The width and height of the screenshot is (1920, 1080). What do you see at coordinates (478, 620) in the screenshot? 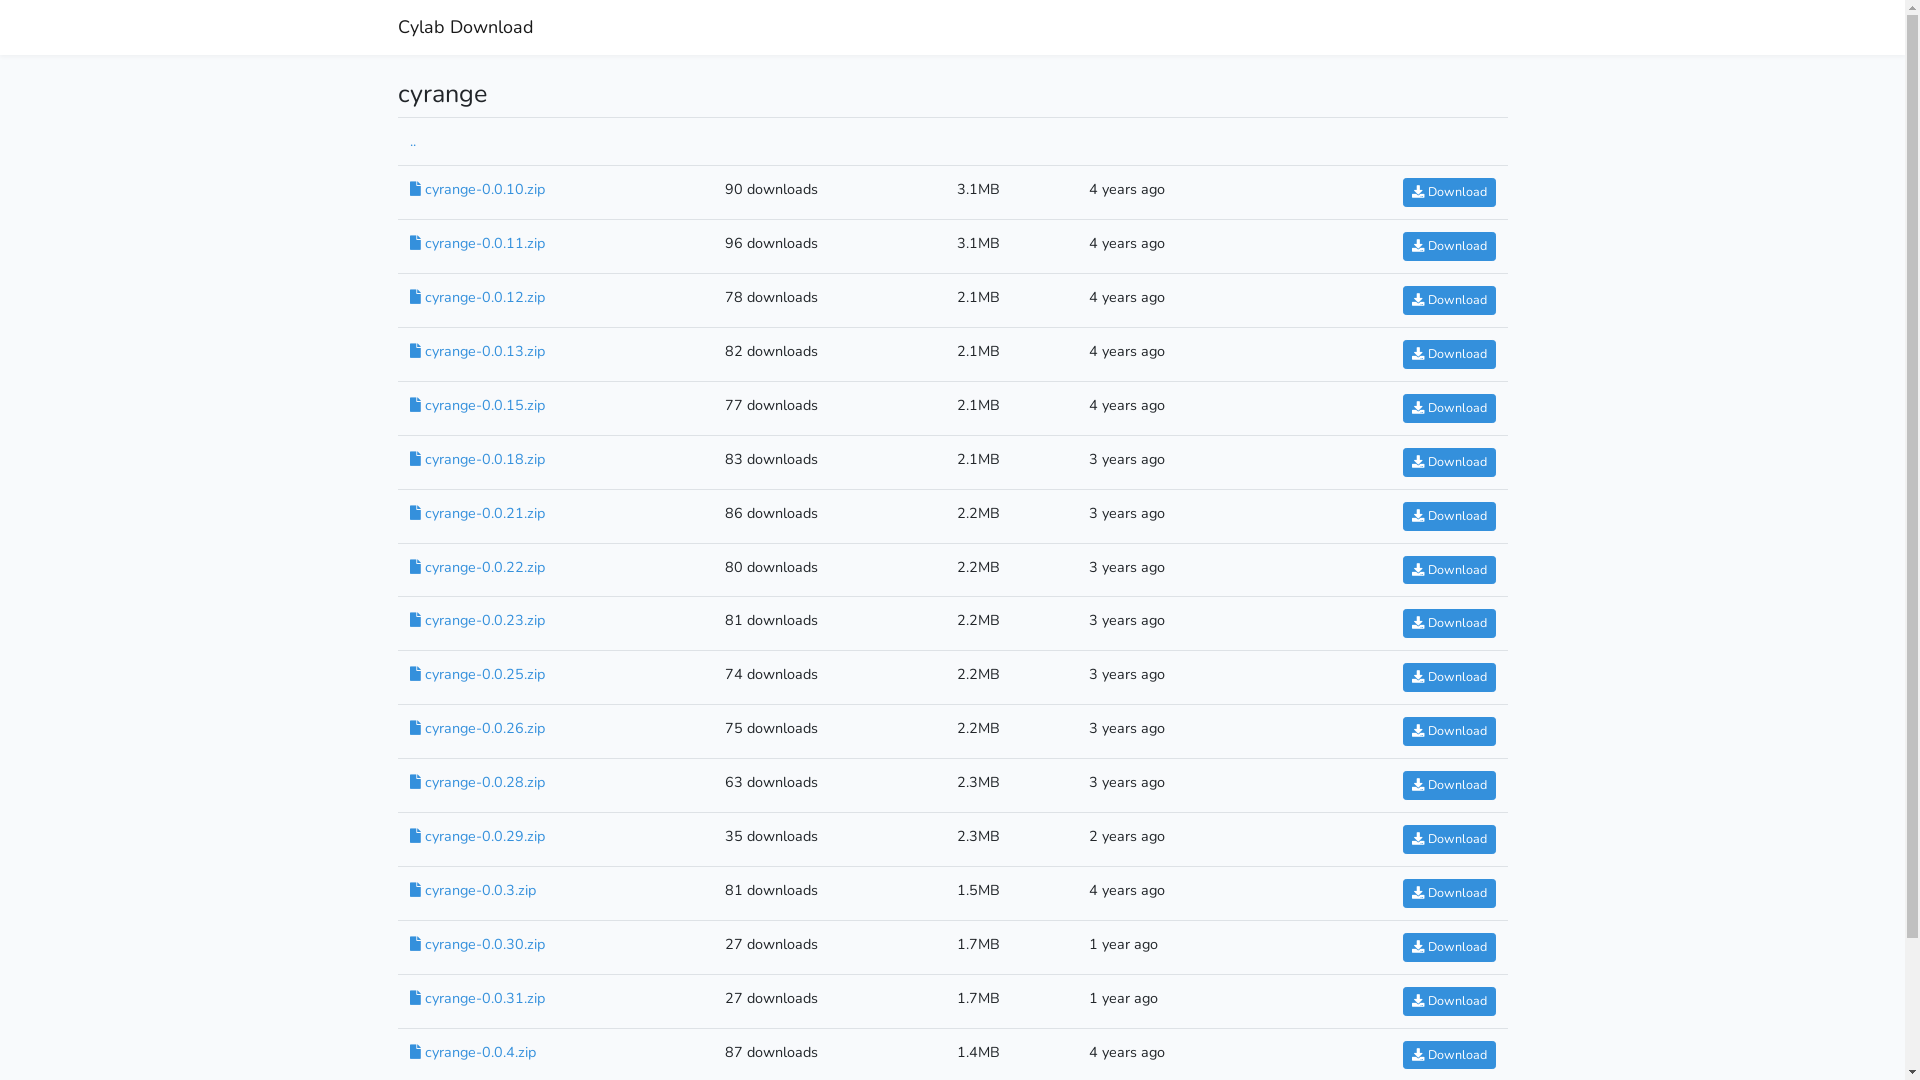
I see `cyrange-0.0.23.zip` at bounding box center [478, 620].